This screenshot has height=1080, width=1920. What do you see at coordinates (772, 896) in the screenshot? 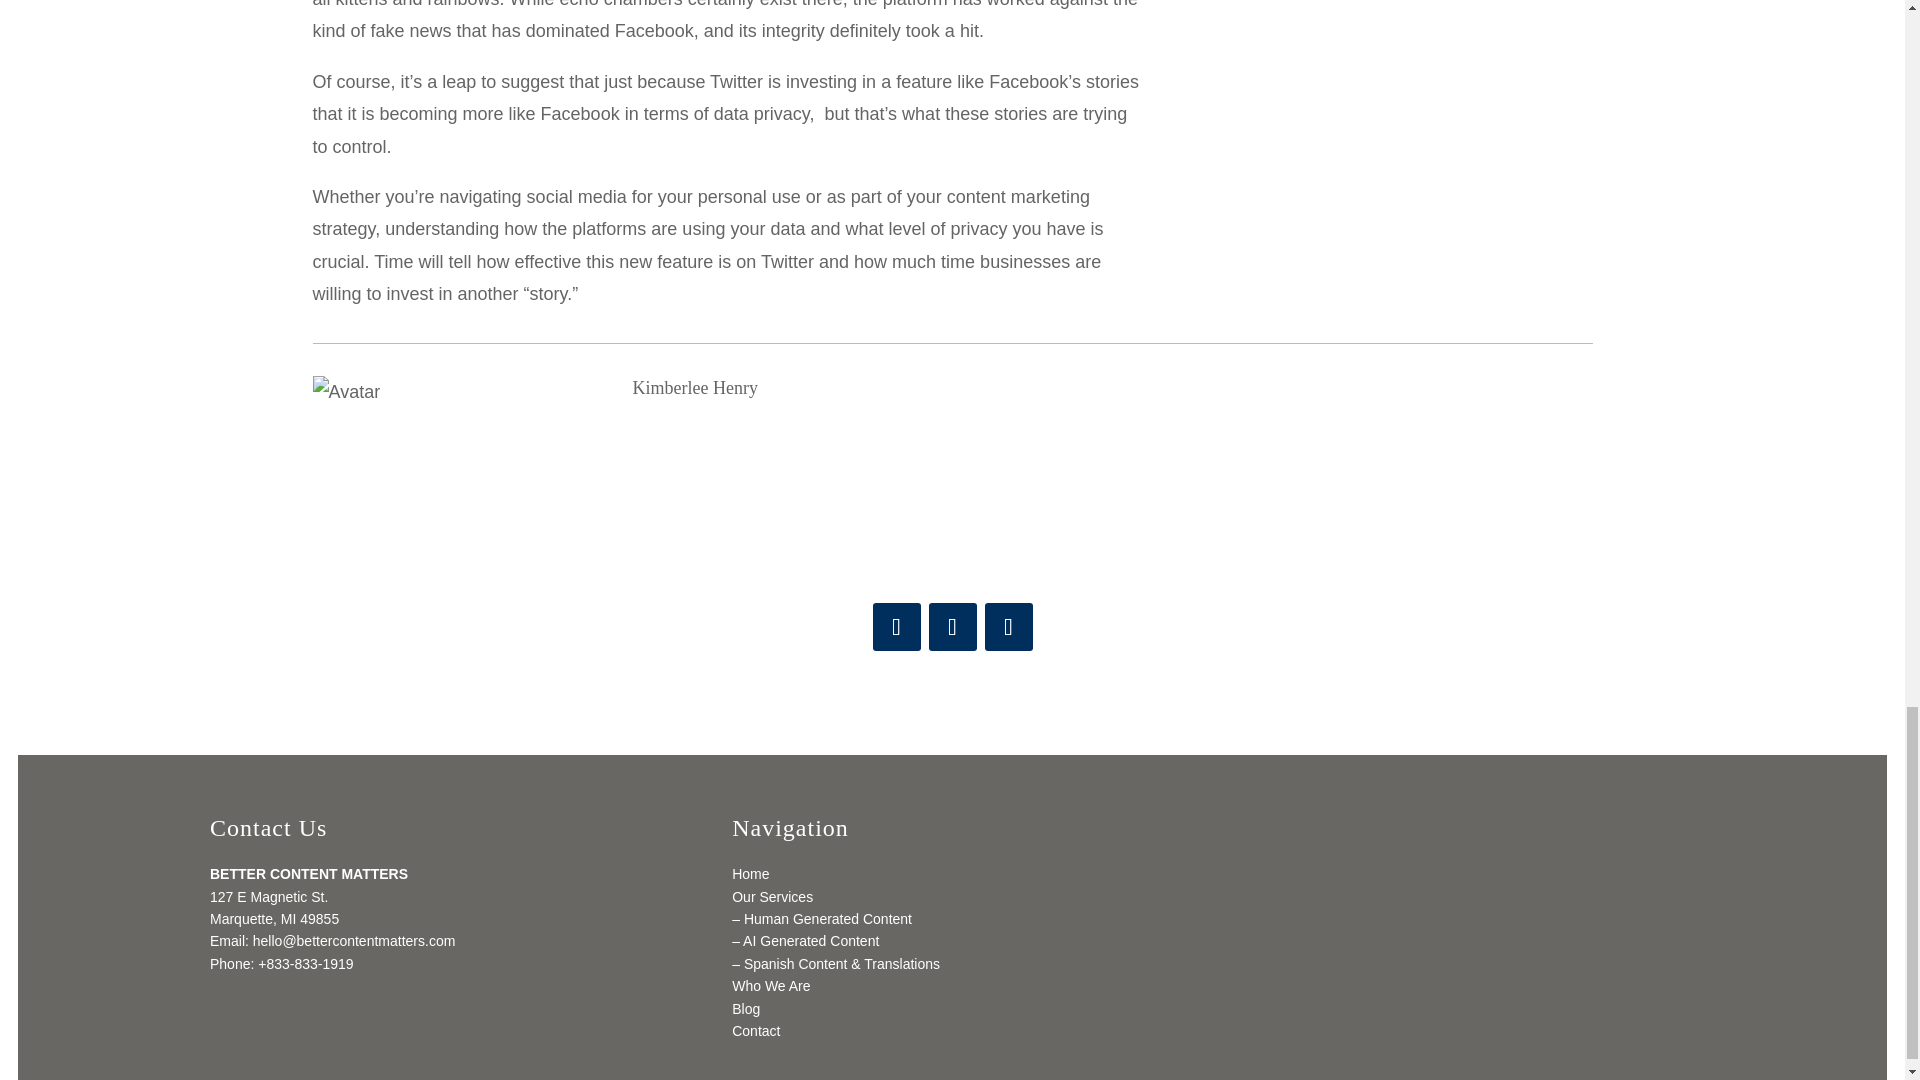
I see `Our Services` at bounding box center [772, 896].